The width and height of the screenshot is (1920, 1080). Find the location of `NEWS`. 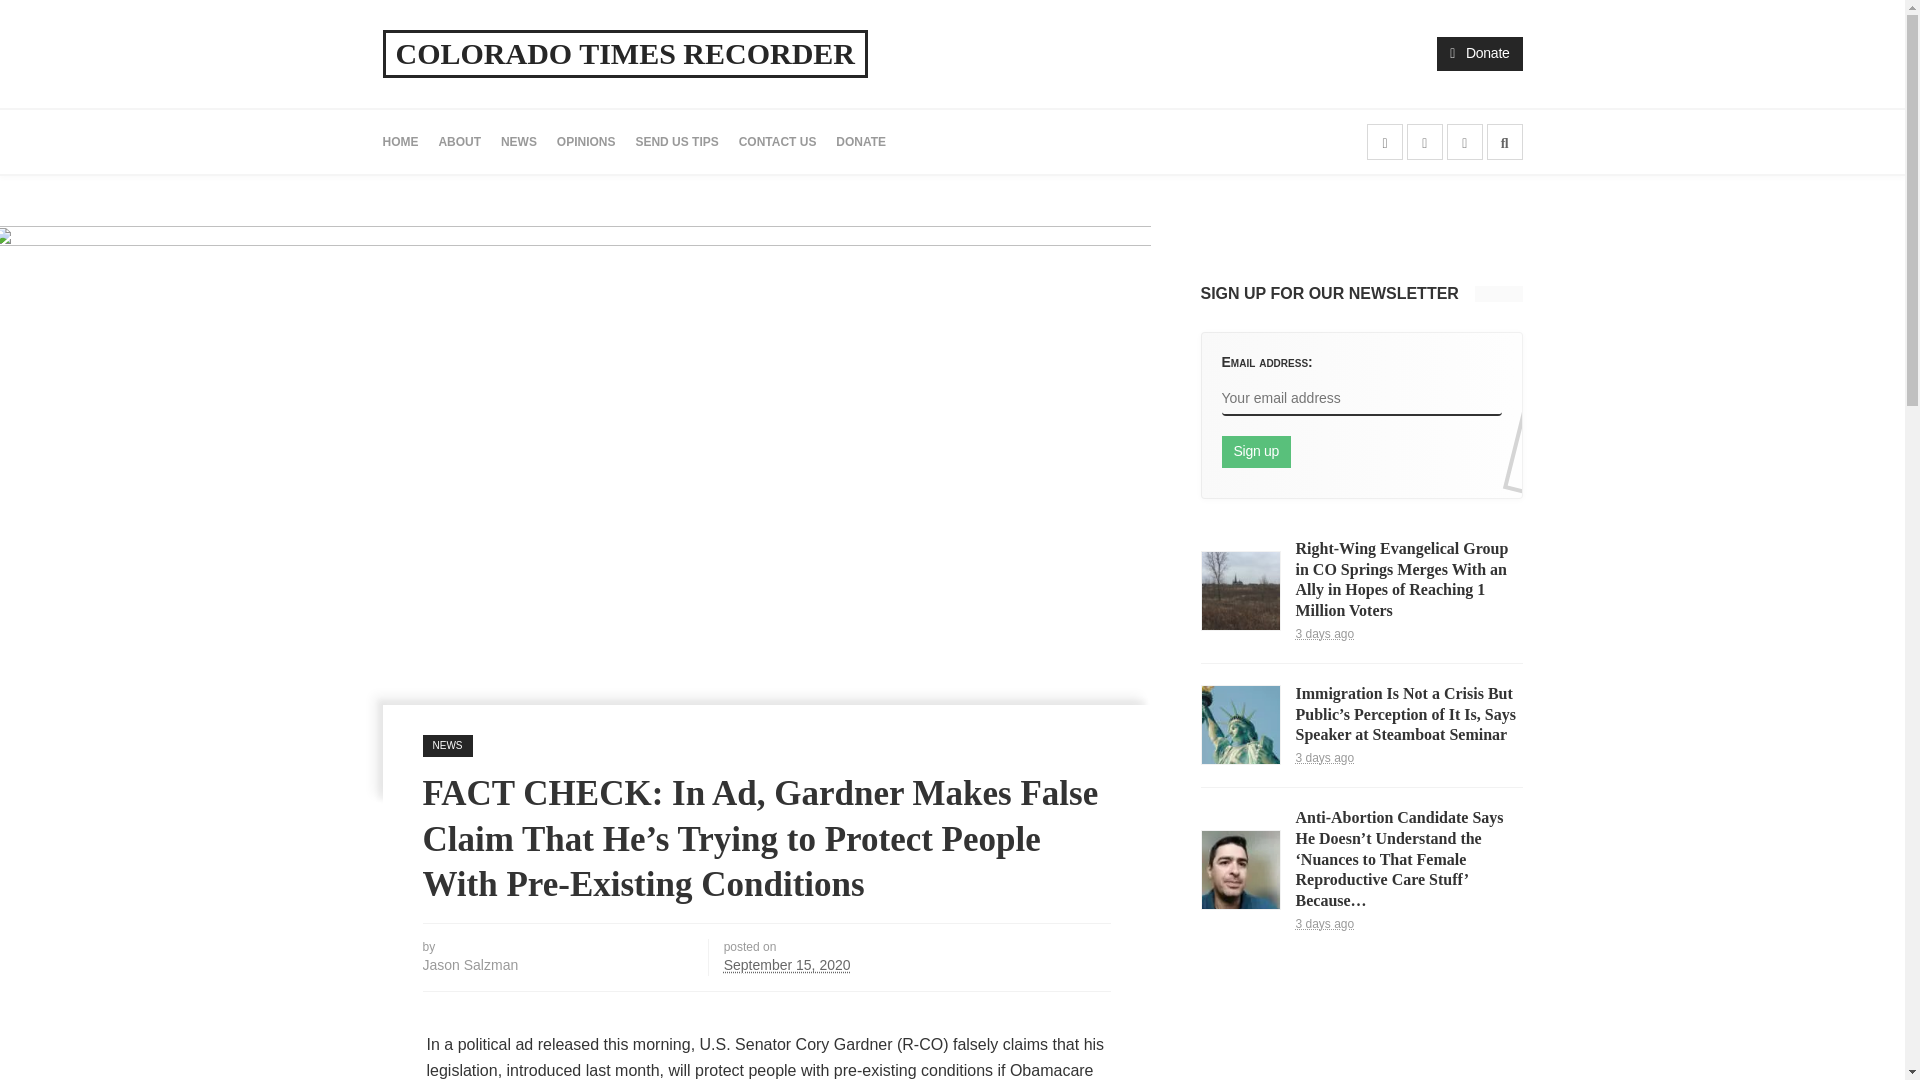

NEWS is located at coordinates (447, 746).